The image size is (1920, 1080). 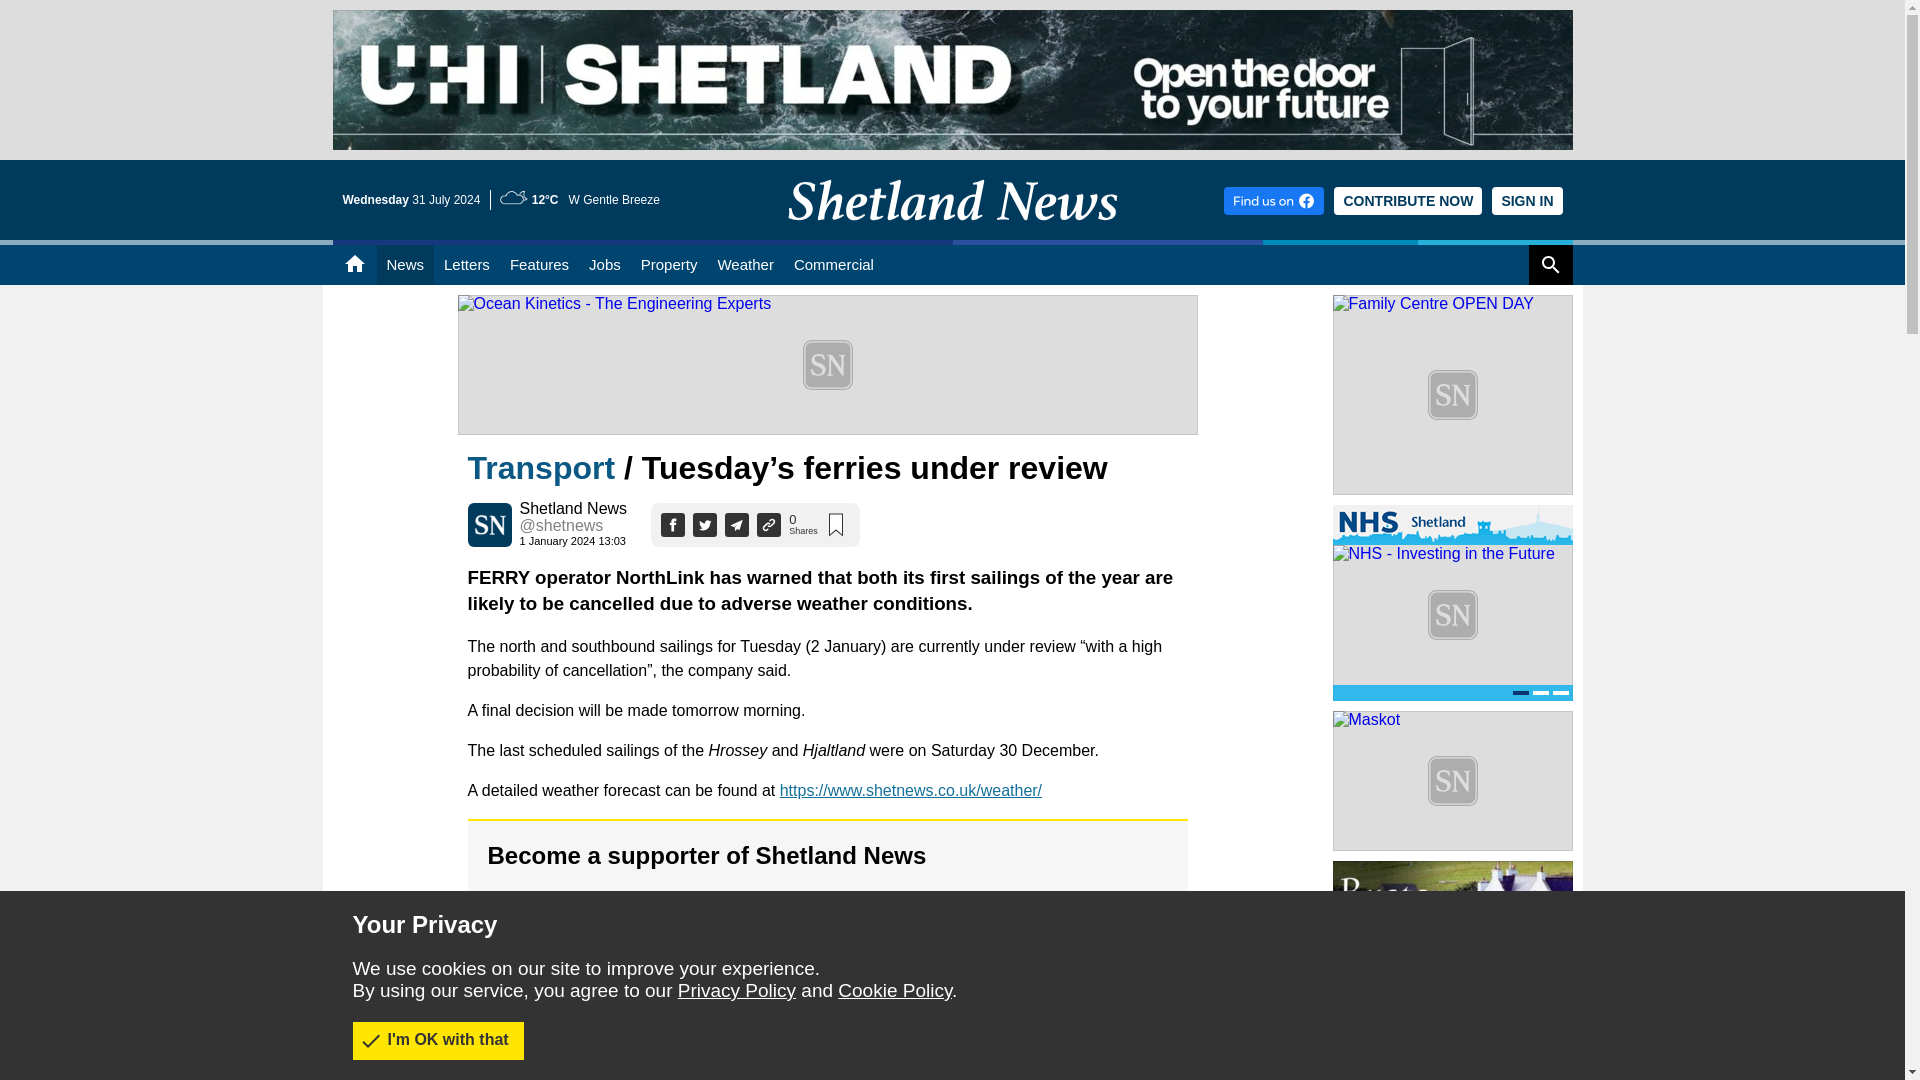 What do you see at coordinates (1526, 200) in the screenshot?
I see `SIGN IN` at bounding box center [1526, 200].